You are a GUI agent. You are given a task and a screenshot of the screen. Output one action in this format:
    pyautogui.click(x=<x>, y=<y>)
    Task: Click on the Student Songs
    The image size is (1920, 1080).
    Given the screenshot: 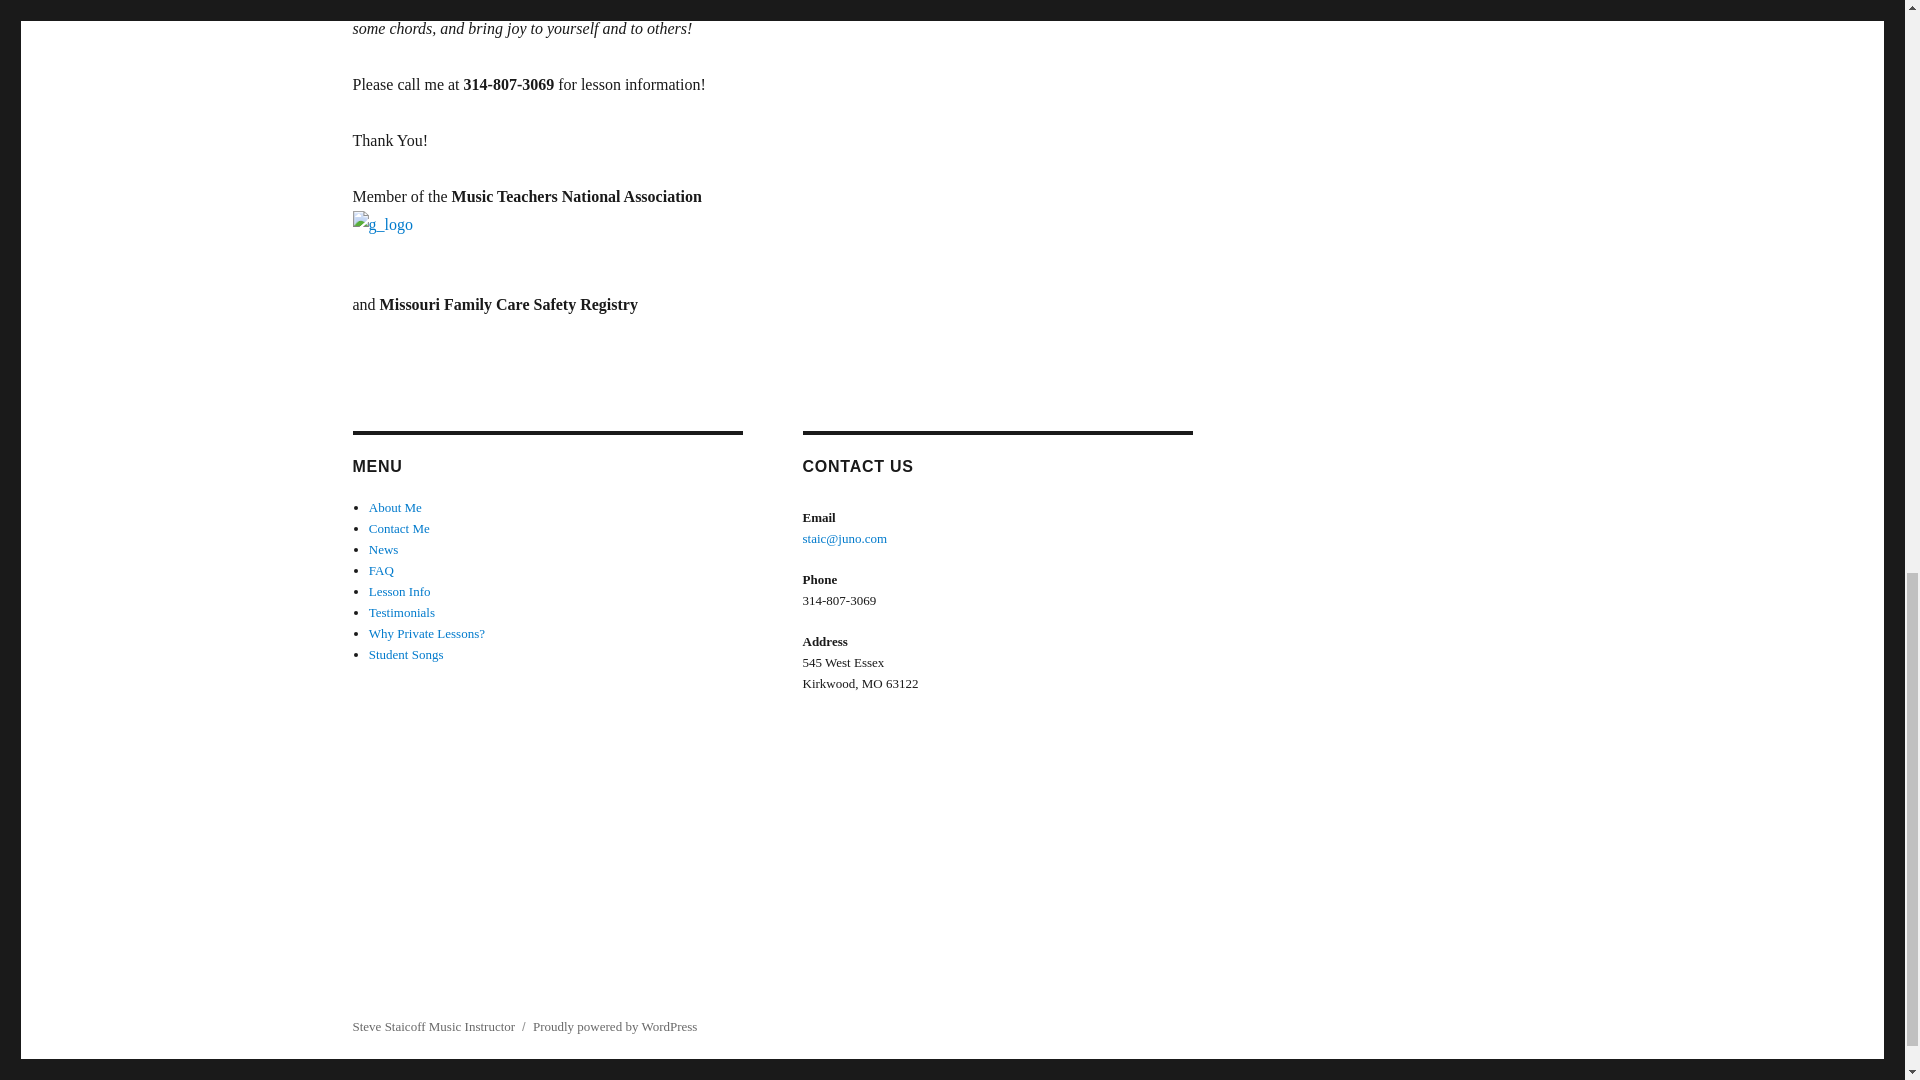 What is the action you would take?
    pyautogui.click(x=406, y=654)
    